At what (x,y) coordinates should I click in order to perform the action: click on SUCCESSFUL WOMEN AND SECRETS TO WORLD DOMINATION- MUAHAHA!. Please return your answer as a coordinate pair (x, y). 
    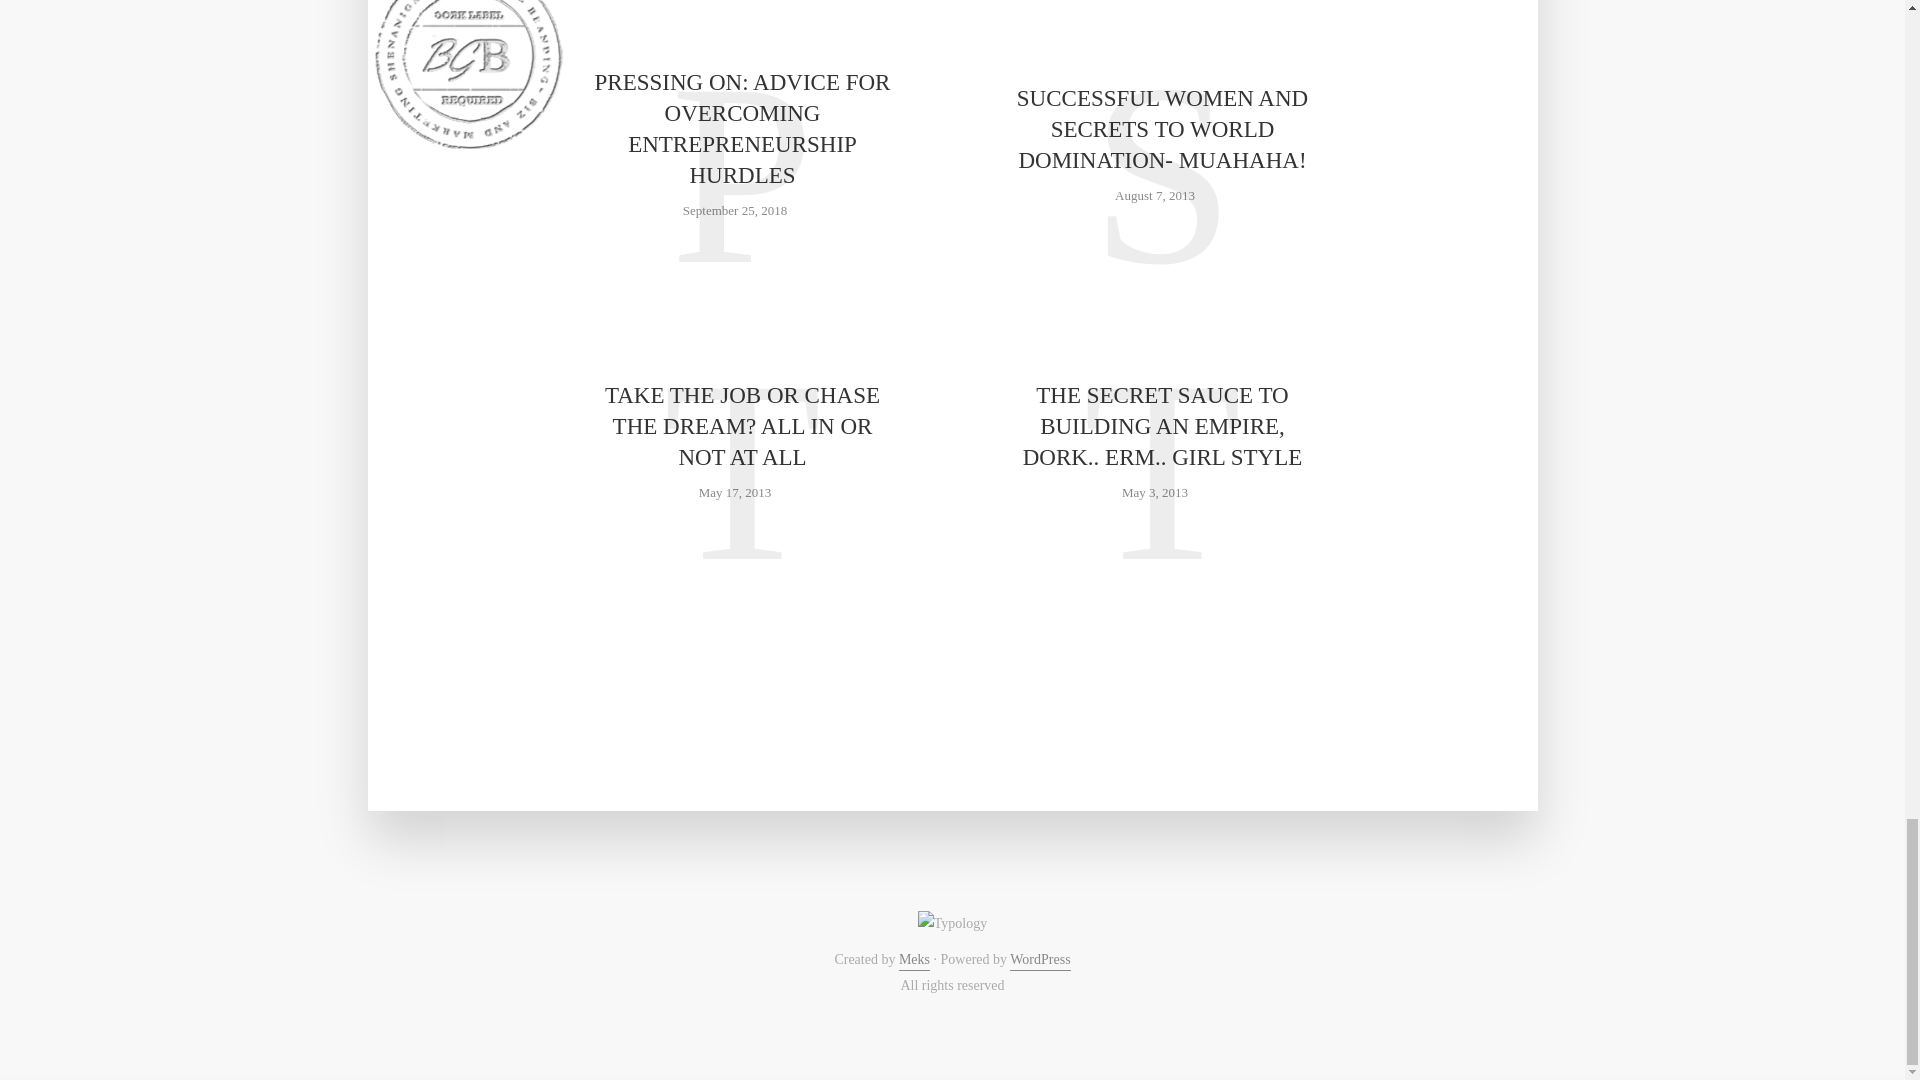
    Looking at the image, I should click on (1161, 130).